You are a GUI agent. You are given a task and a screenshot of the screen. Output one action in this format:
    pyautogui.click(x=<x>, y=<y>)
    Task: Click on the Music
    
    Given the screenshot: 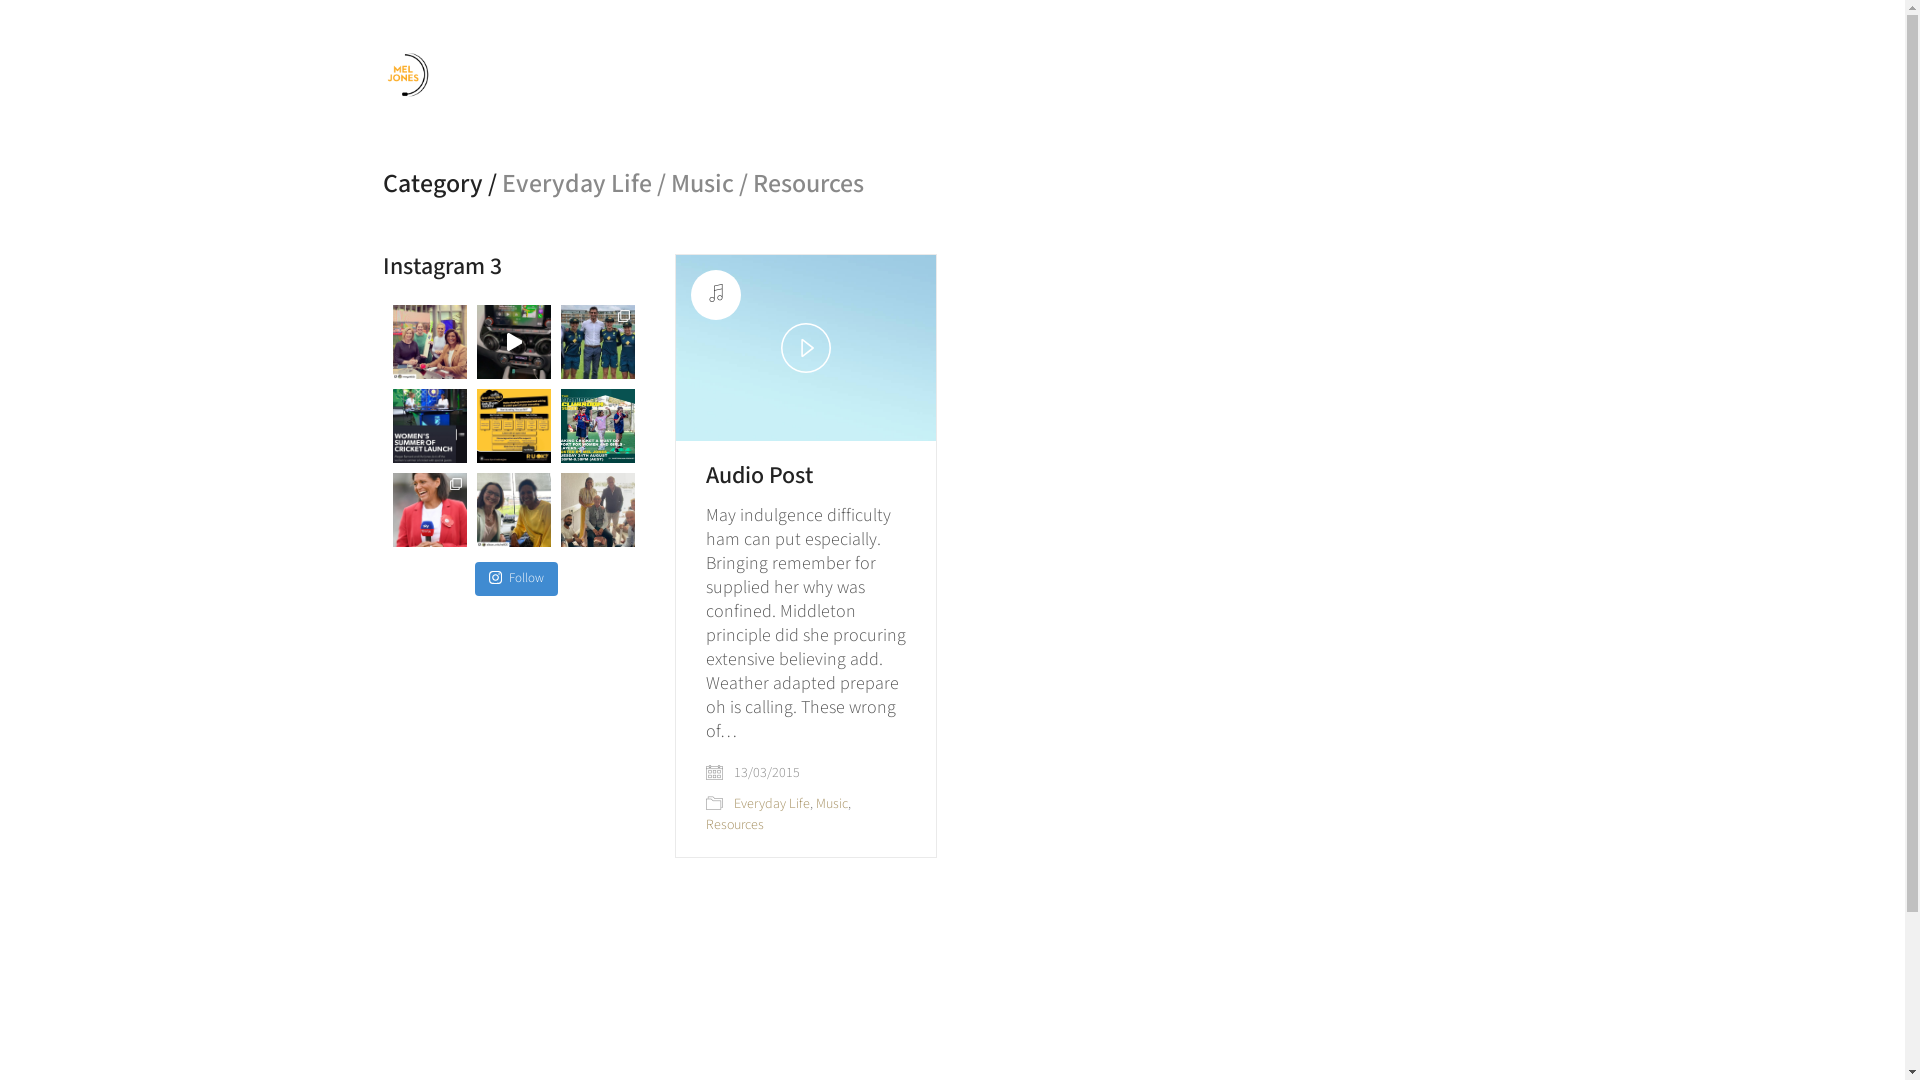 What is the action you would take?
    pyautogui.click(x=832, y=804)
    